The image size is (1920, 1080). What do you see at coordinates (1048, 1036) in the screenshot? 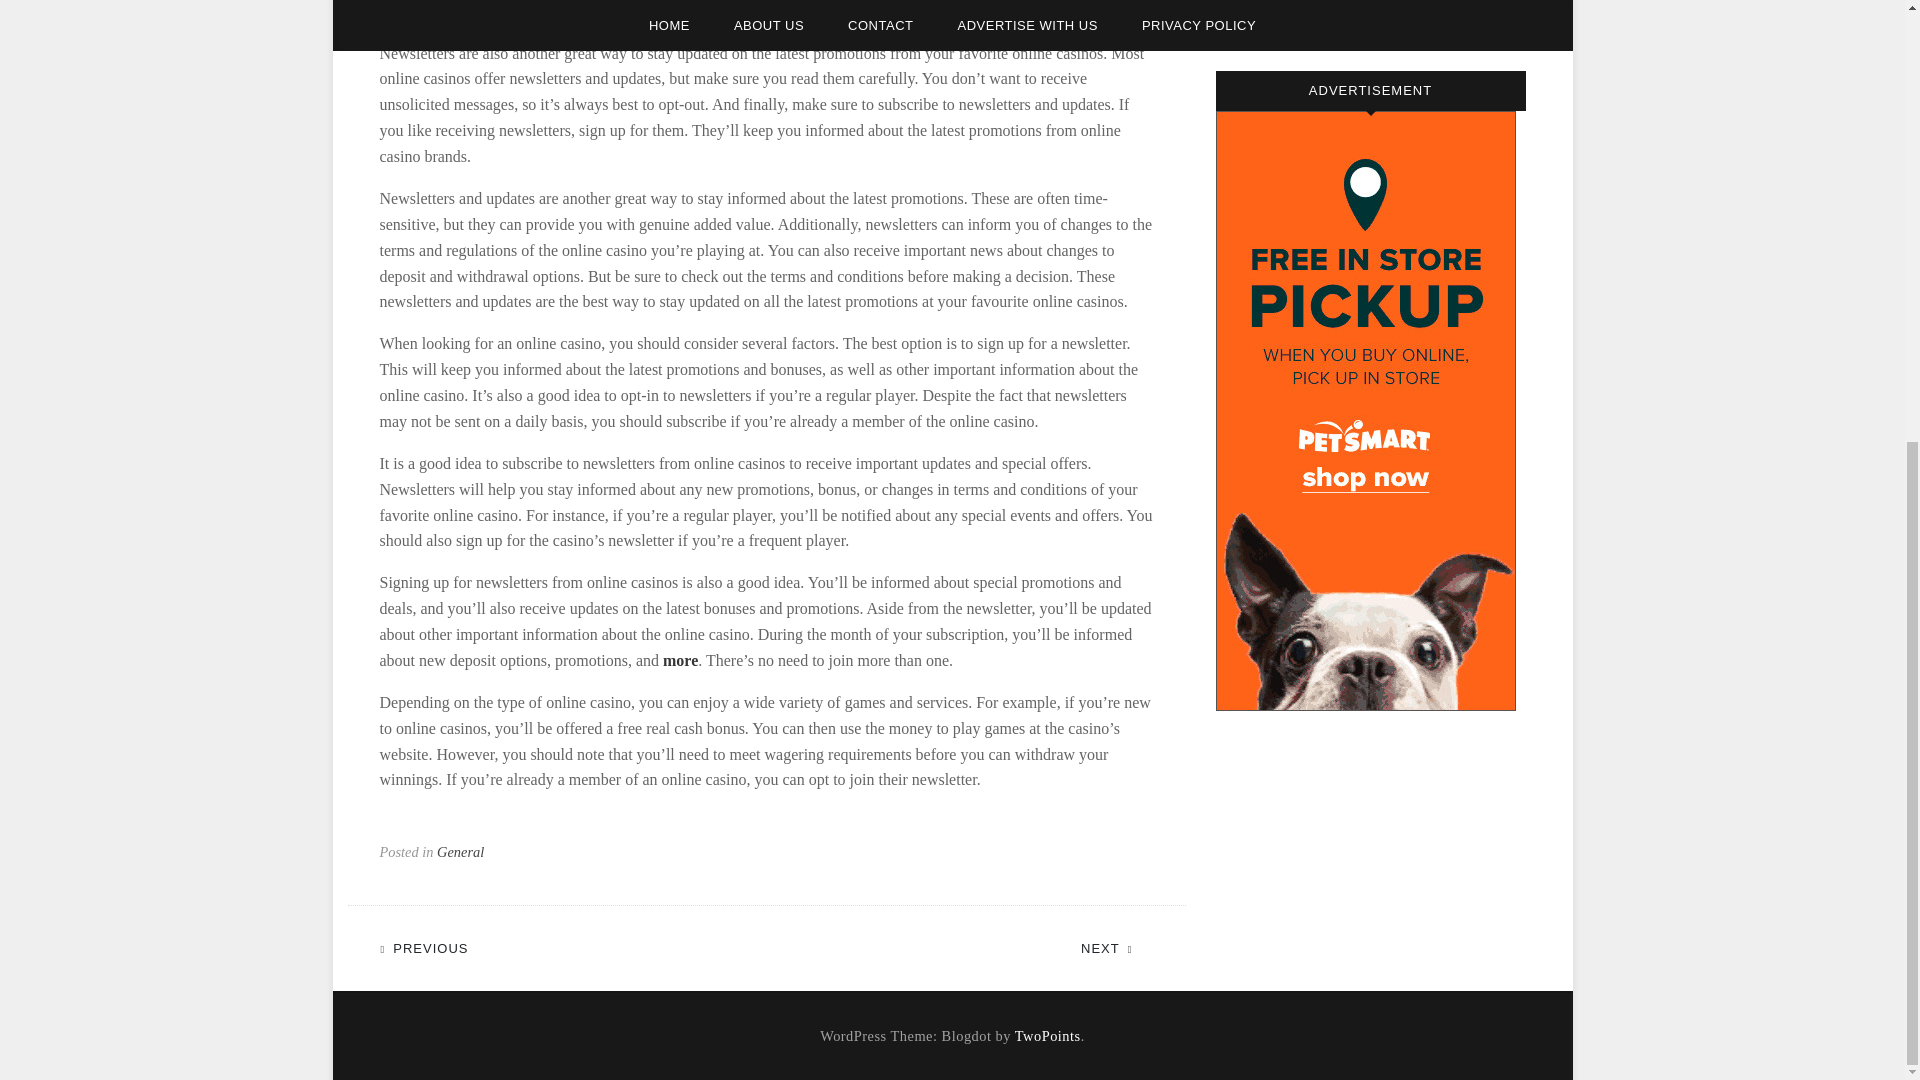
I see `TwoPoints` at bounding box center [1048, 1036].